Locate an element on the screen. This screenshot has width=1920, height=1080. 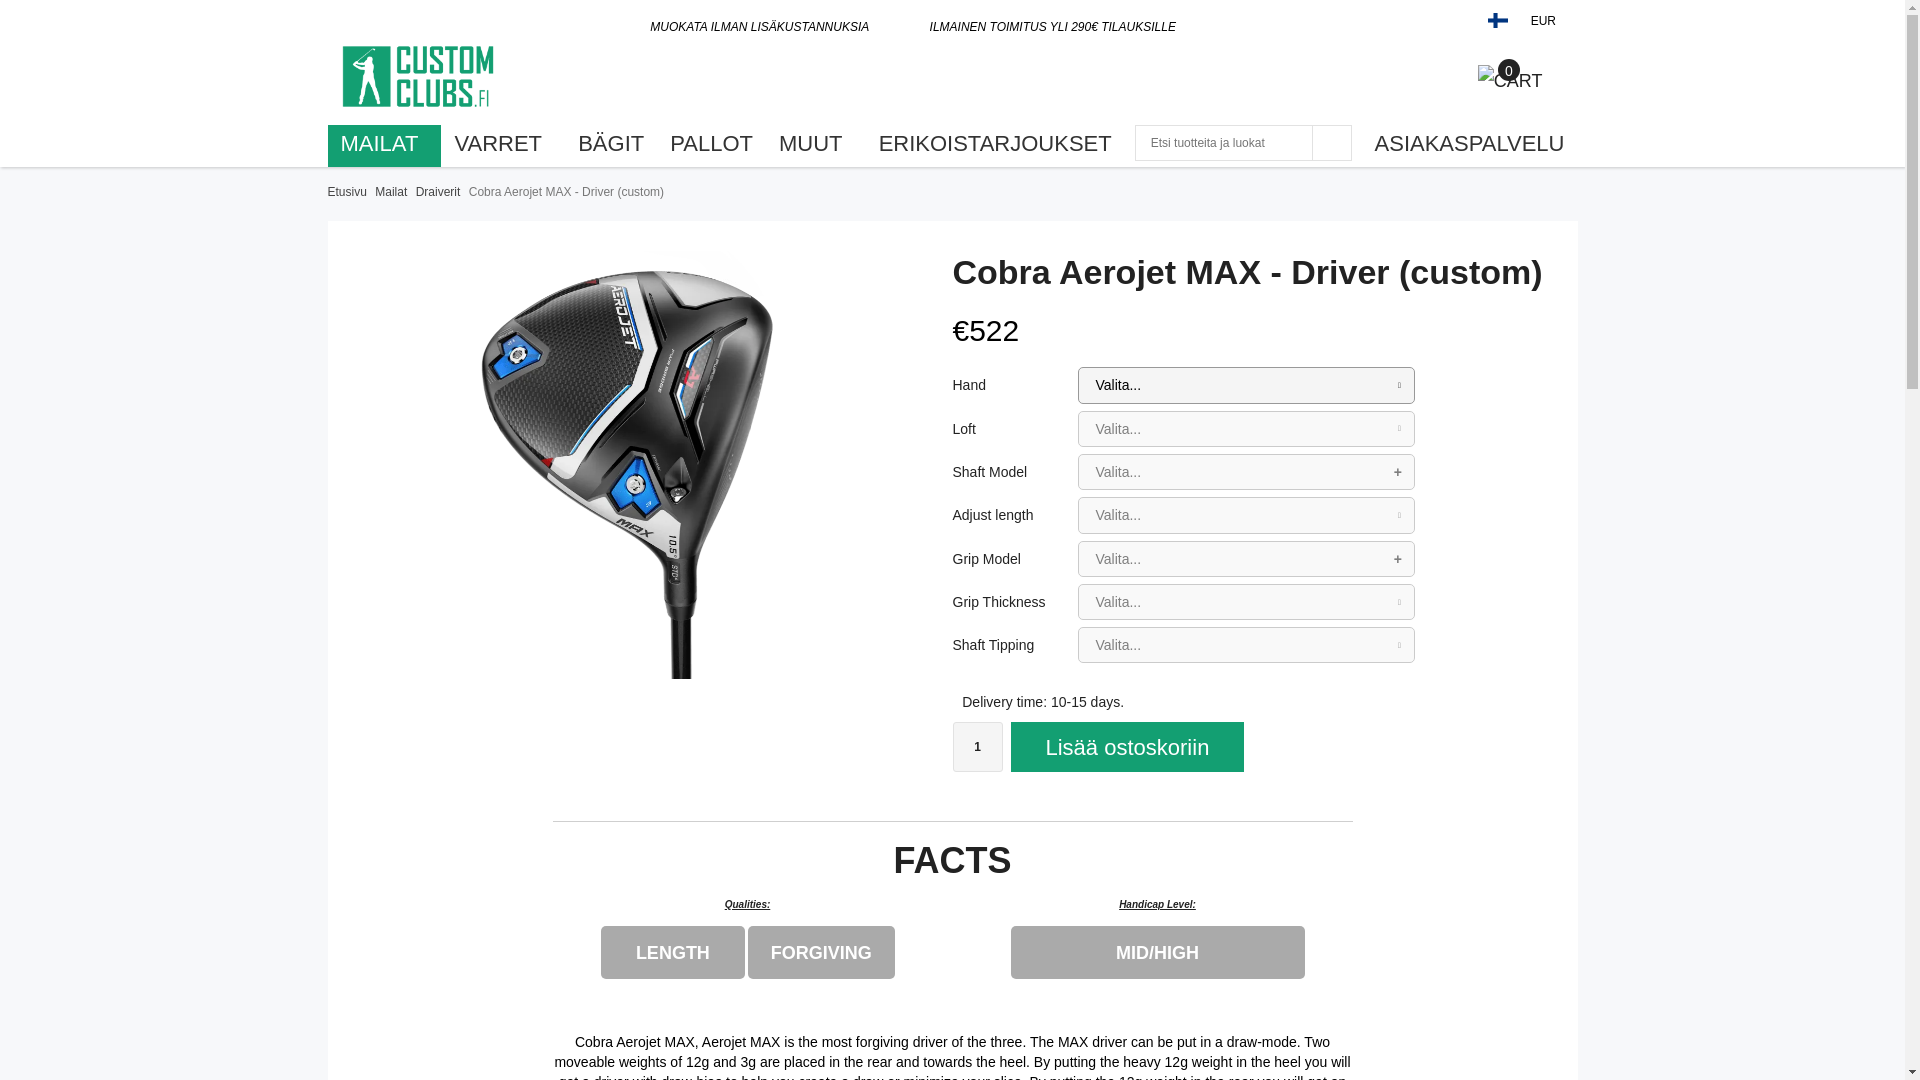
1 is located at coordinates (977, 747).